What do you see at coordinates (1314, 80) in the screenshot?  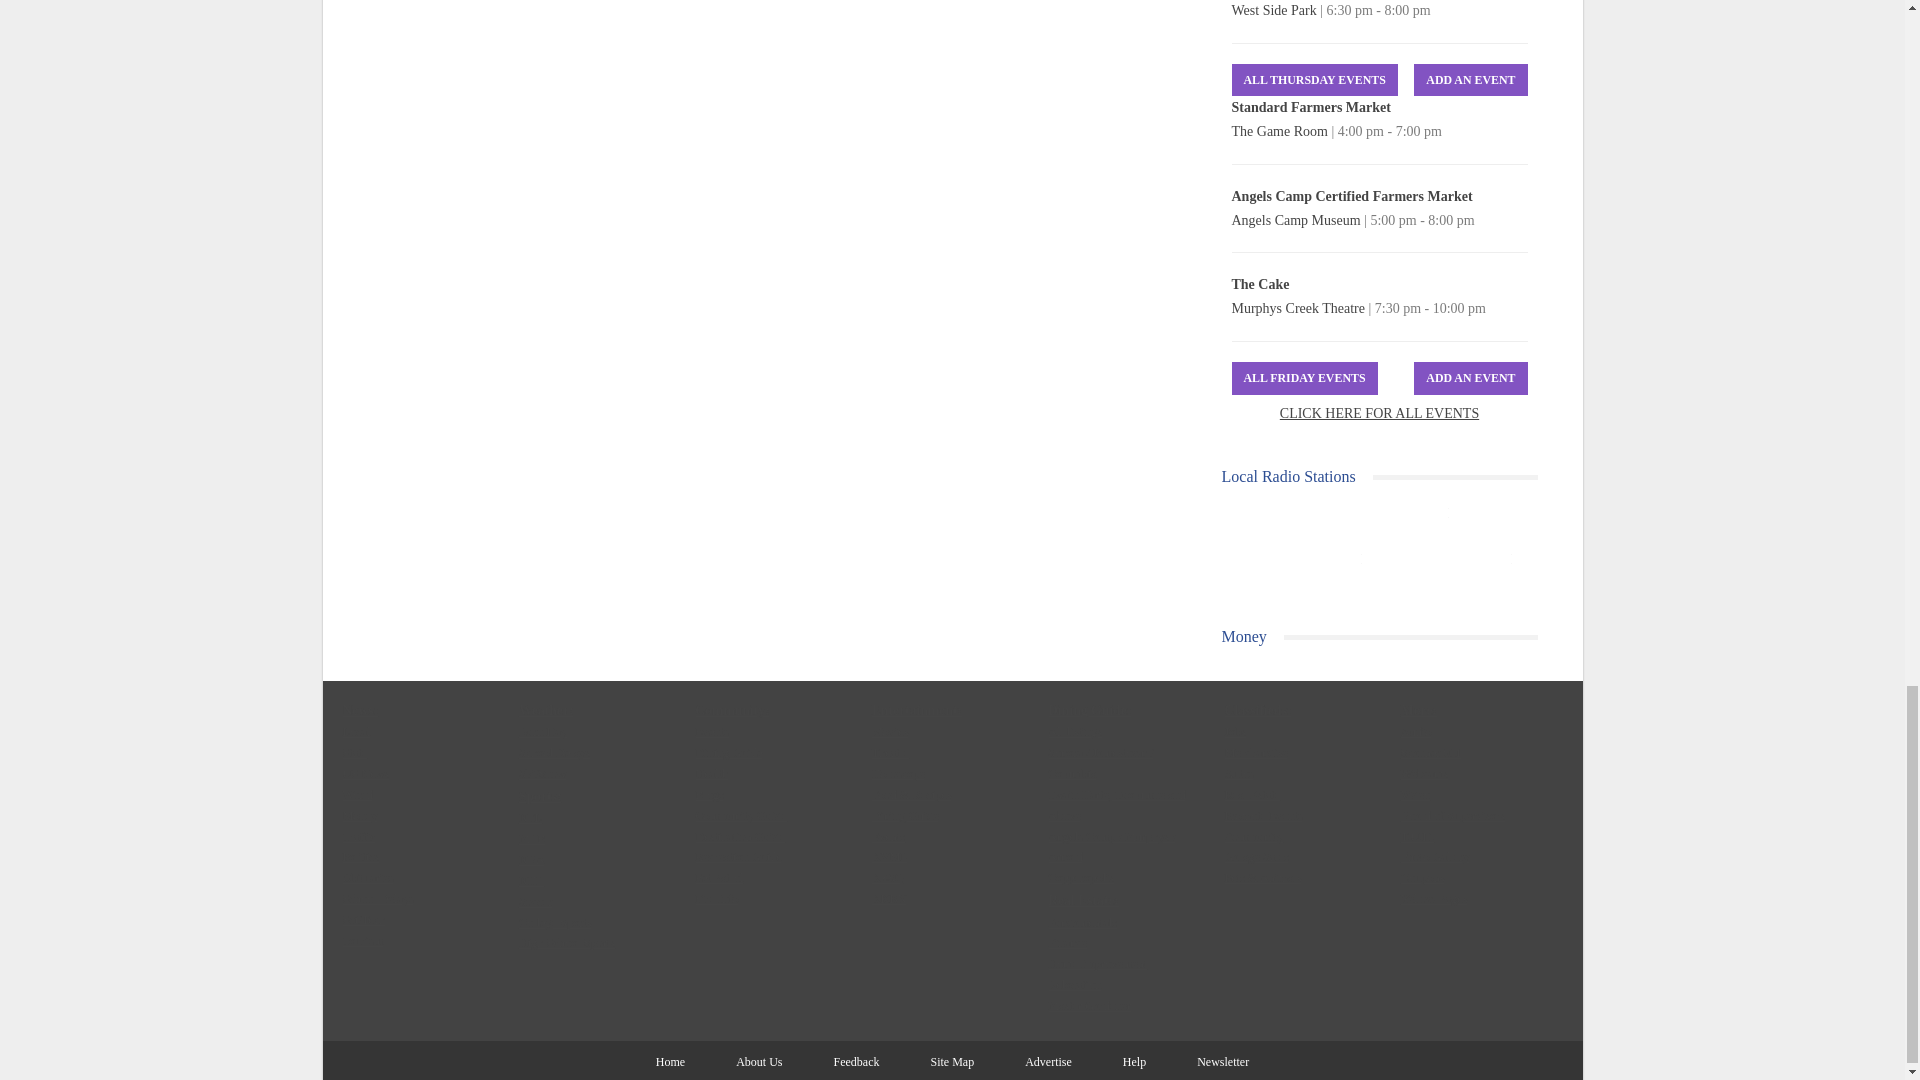 I see `All Thursday Events` at bounding box center [1314, 80].